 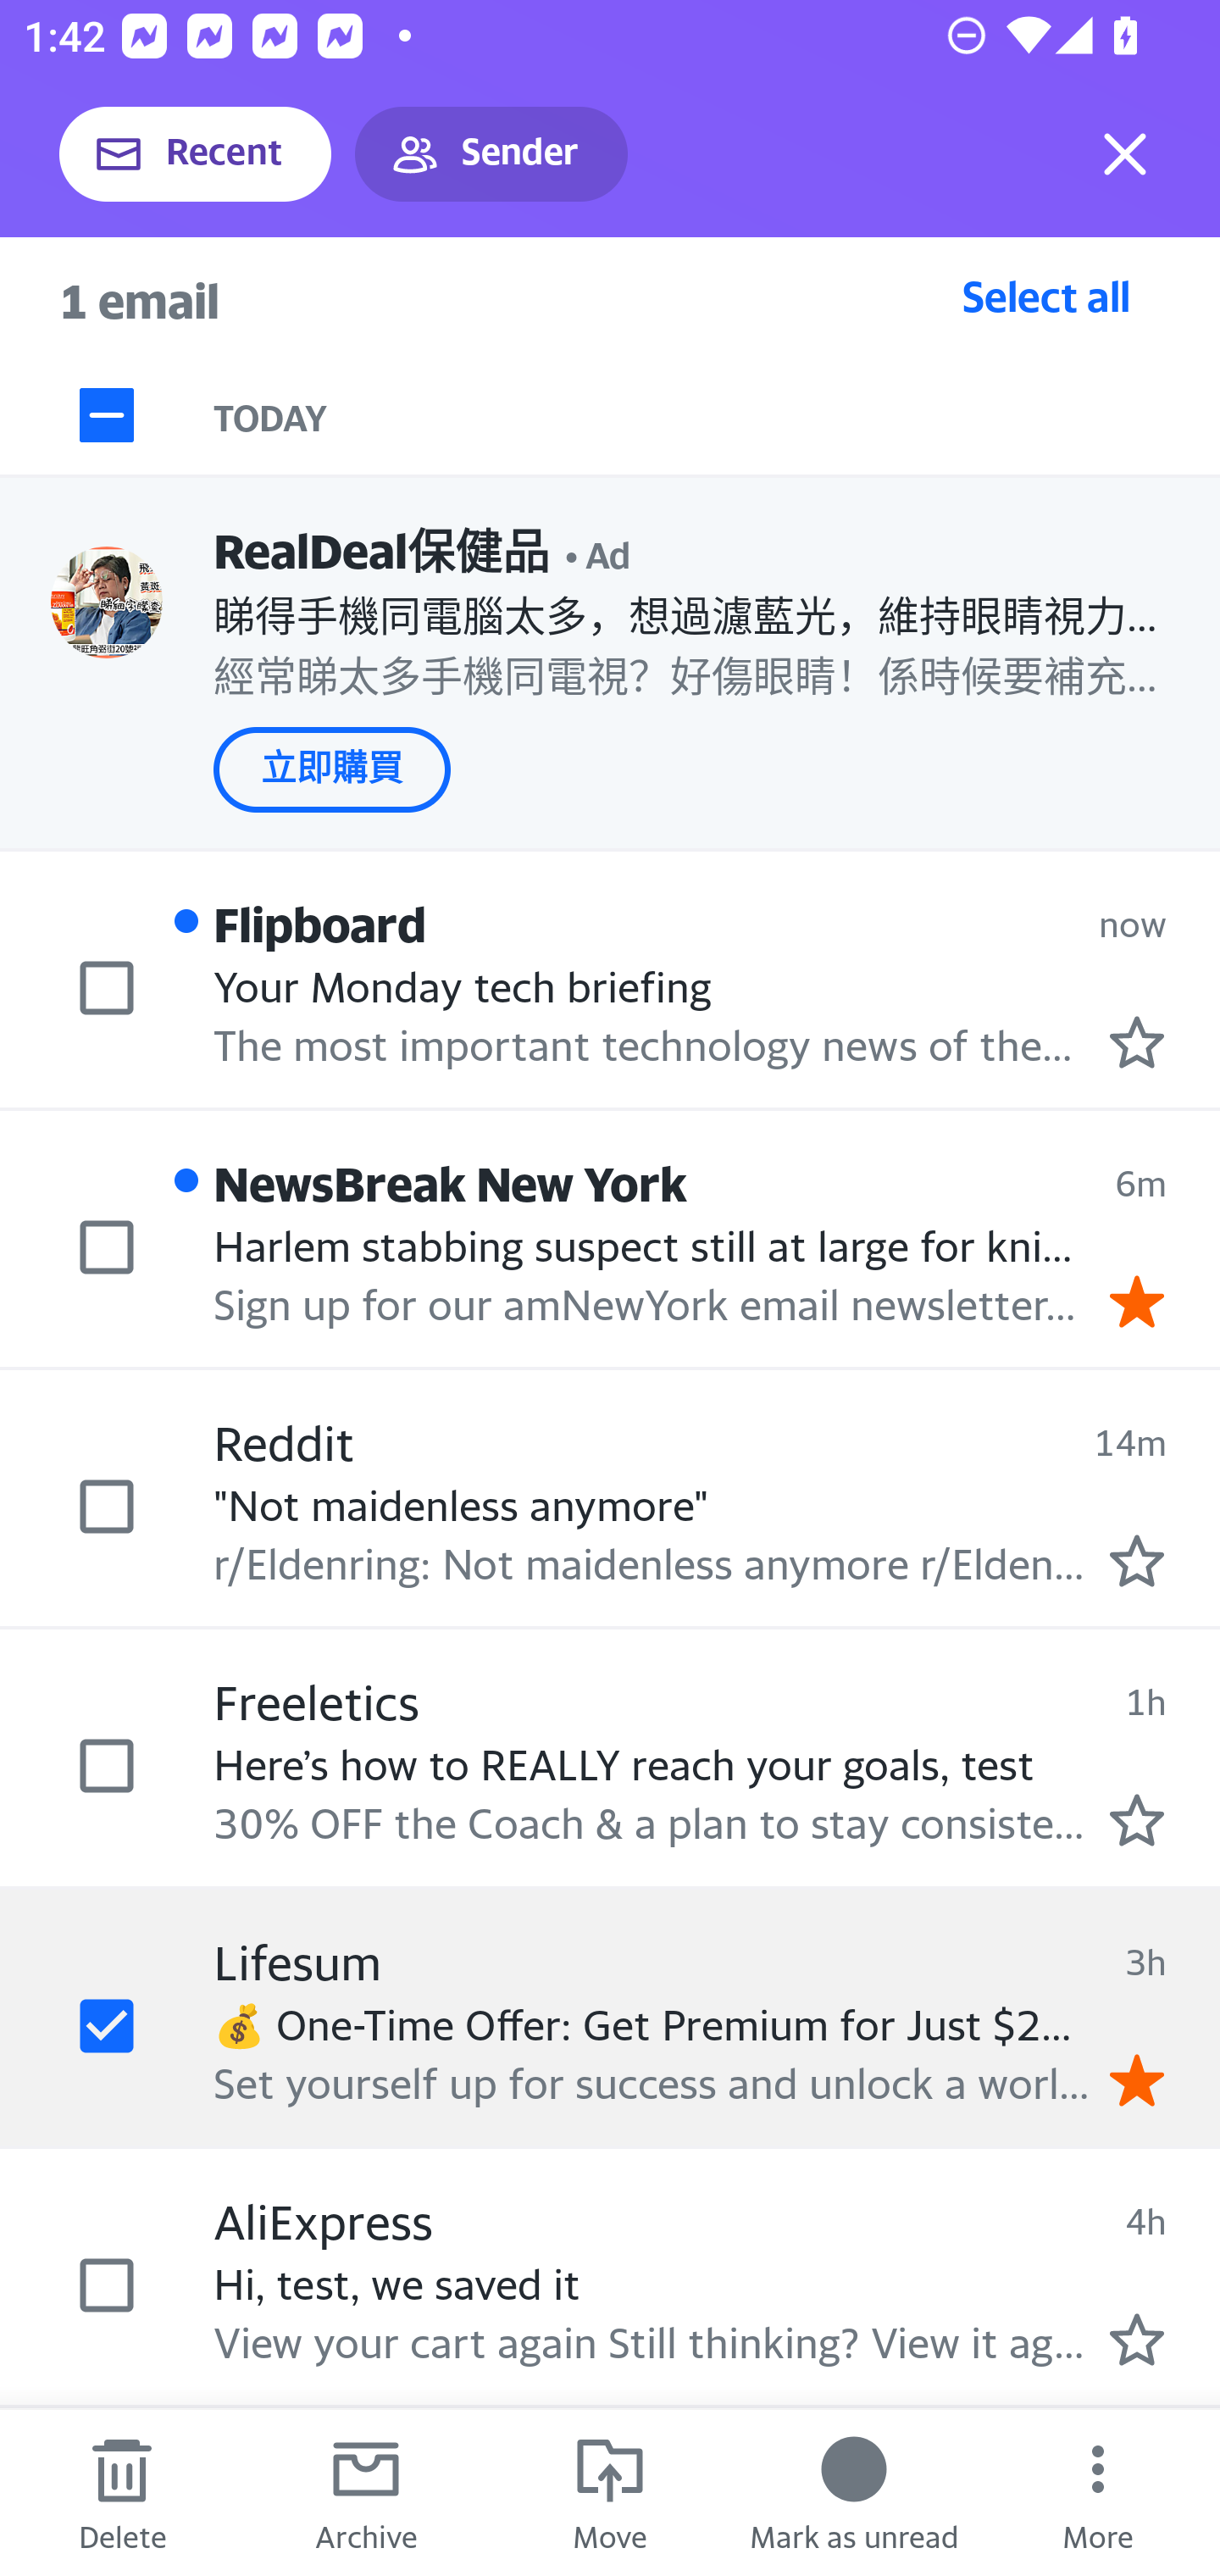 I want to click on Delete, so click(x=122, y=2493).